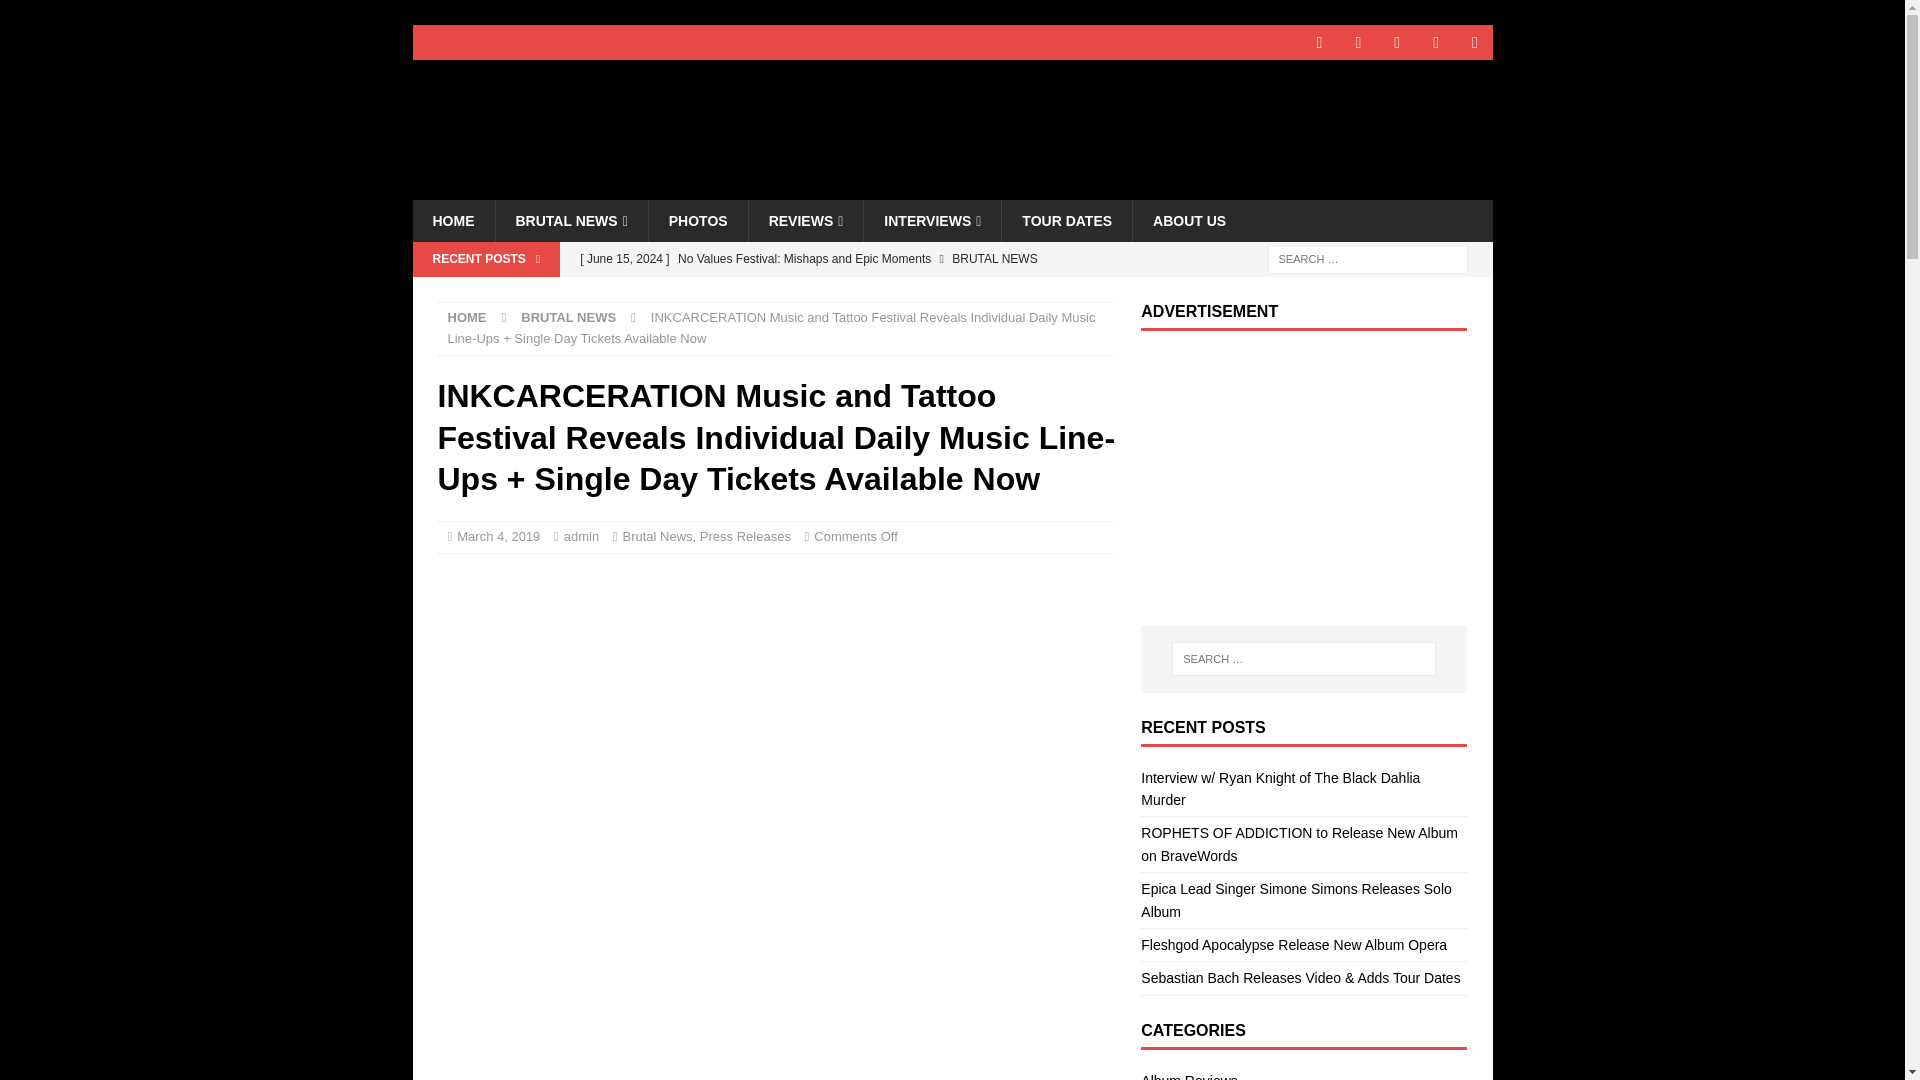 The image size is (1920, 1080). Describe the element at coordinates (498, 536) in the screenshot. I see `March 4, 2019` at that location.